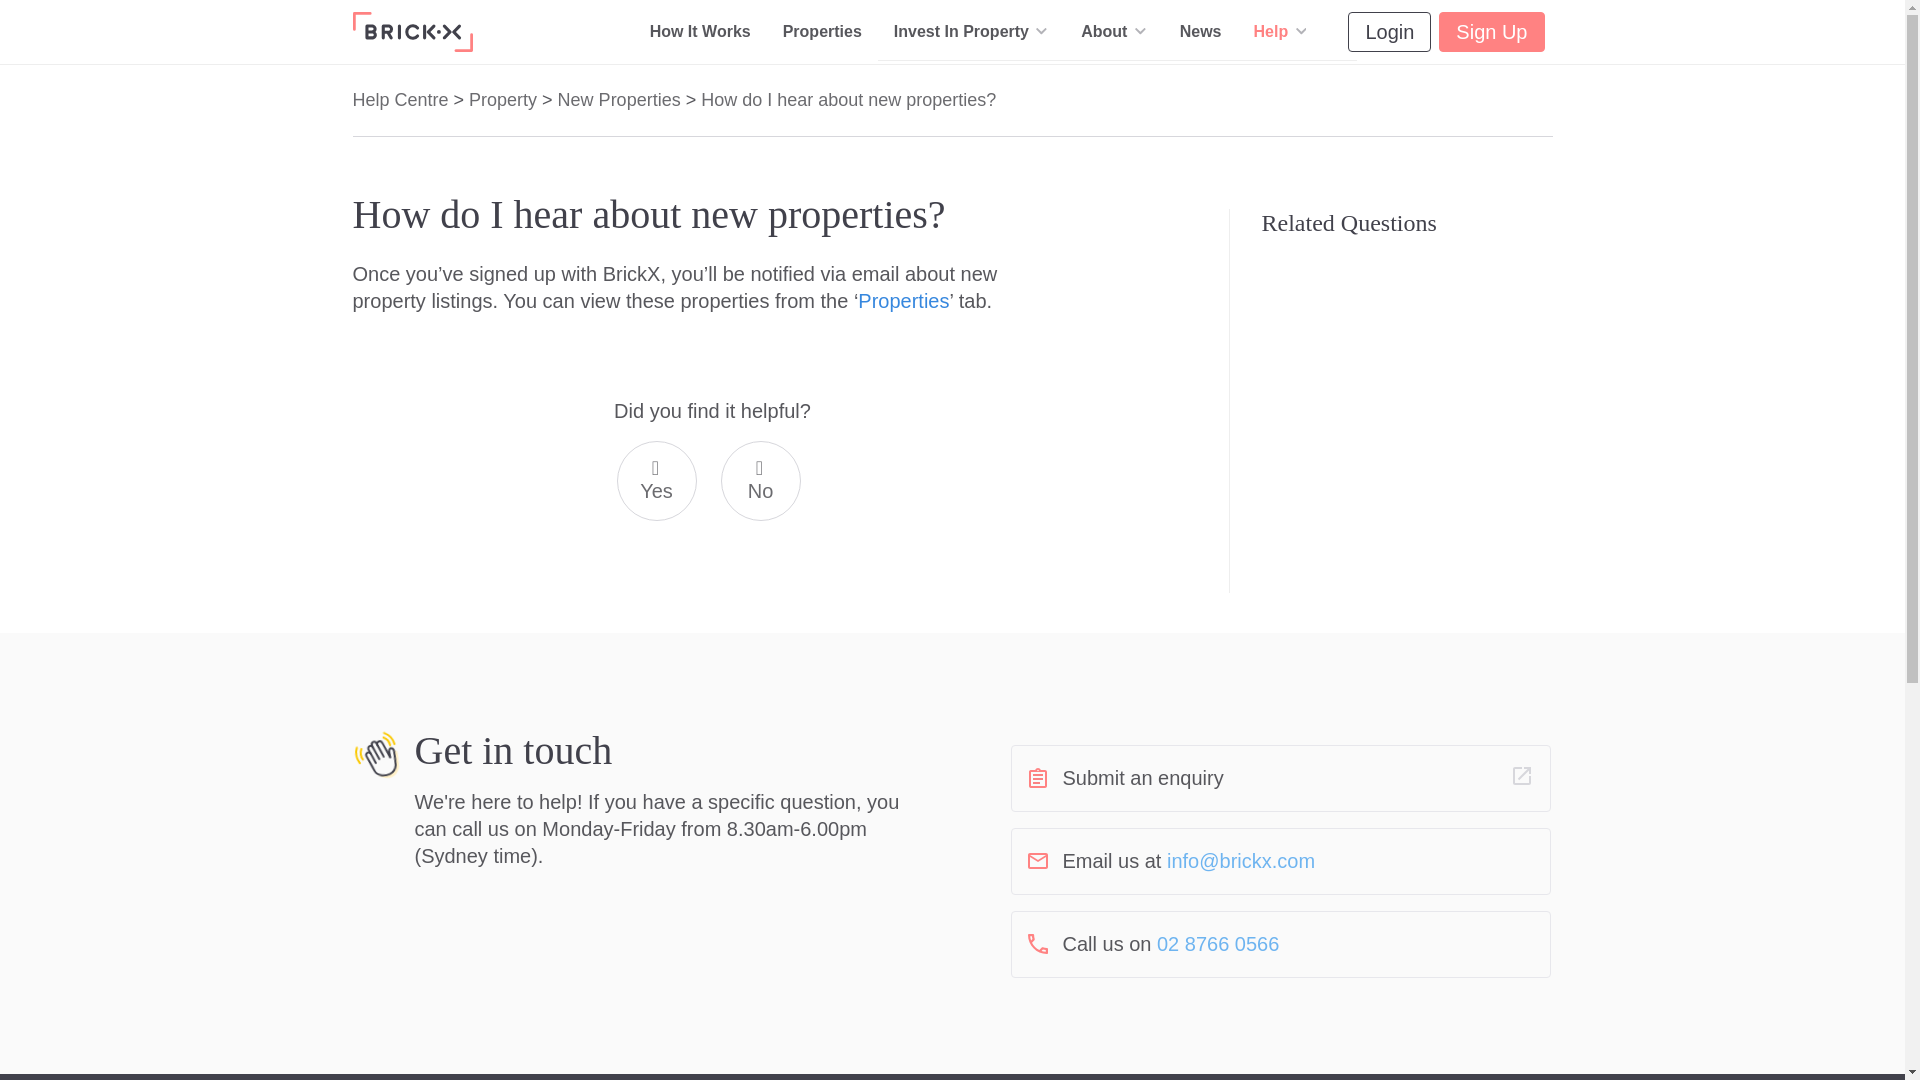  Describe the element at coordinates (848, 99) in the screenshot. I see `How do I hear about new properties?` at that location.